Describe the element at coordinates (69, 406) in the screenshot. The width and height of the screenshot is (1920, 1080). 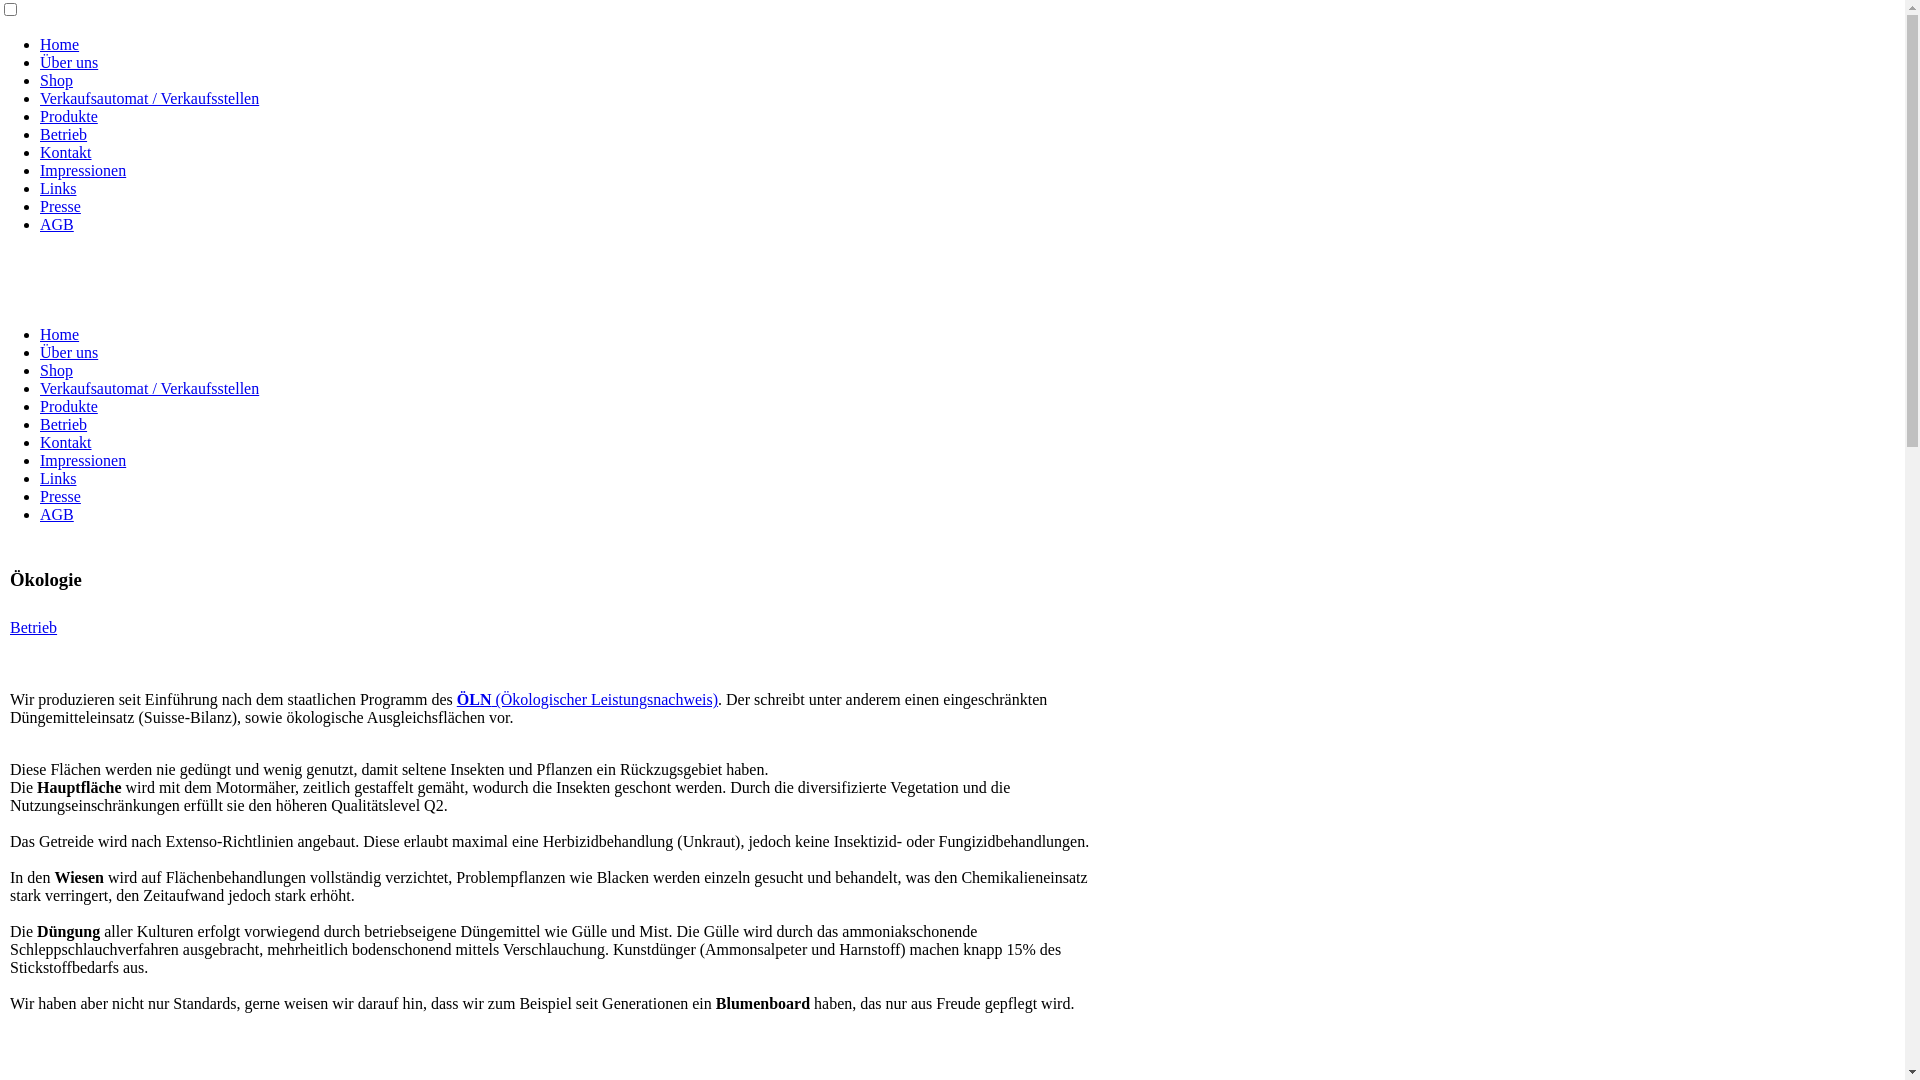
I see `Produkte` at that location.